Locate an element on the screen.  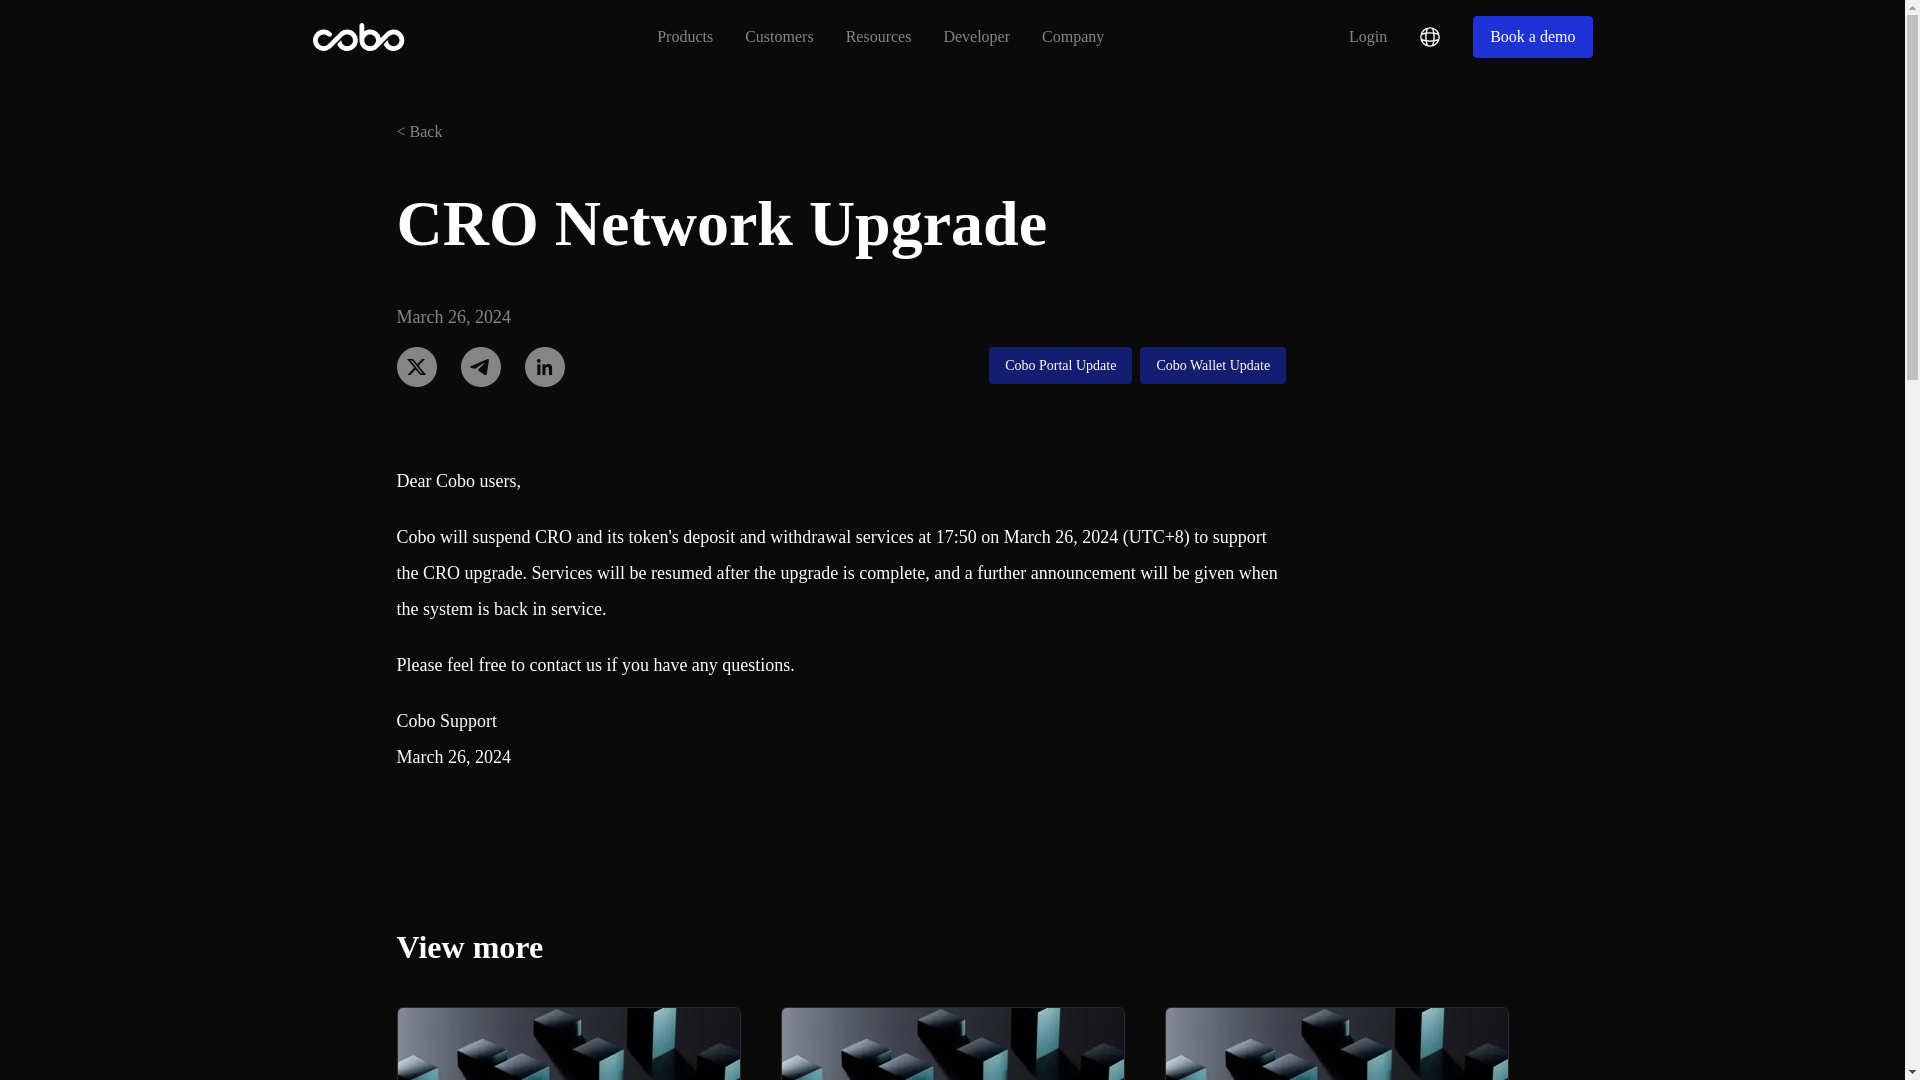
Login is located at coordinates (951, 1043).